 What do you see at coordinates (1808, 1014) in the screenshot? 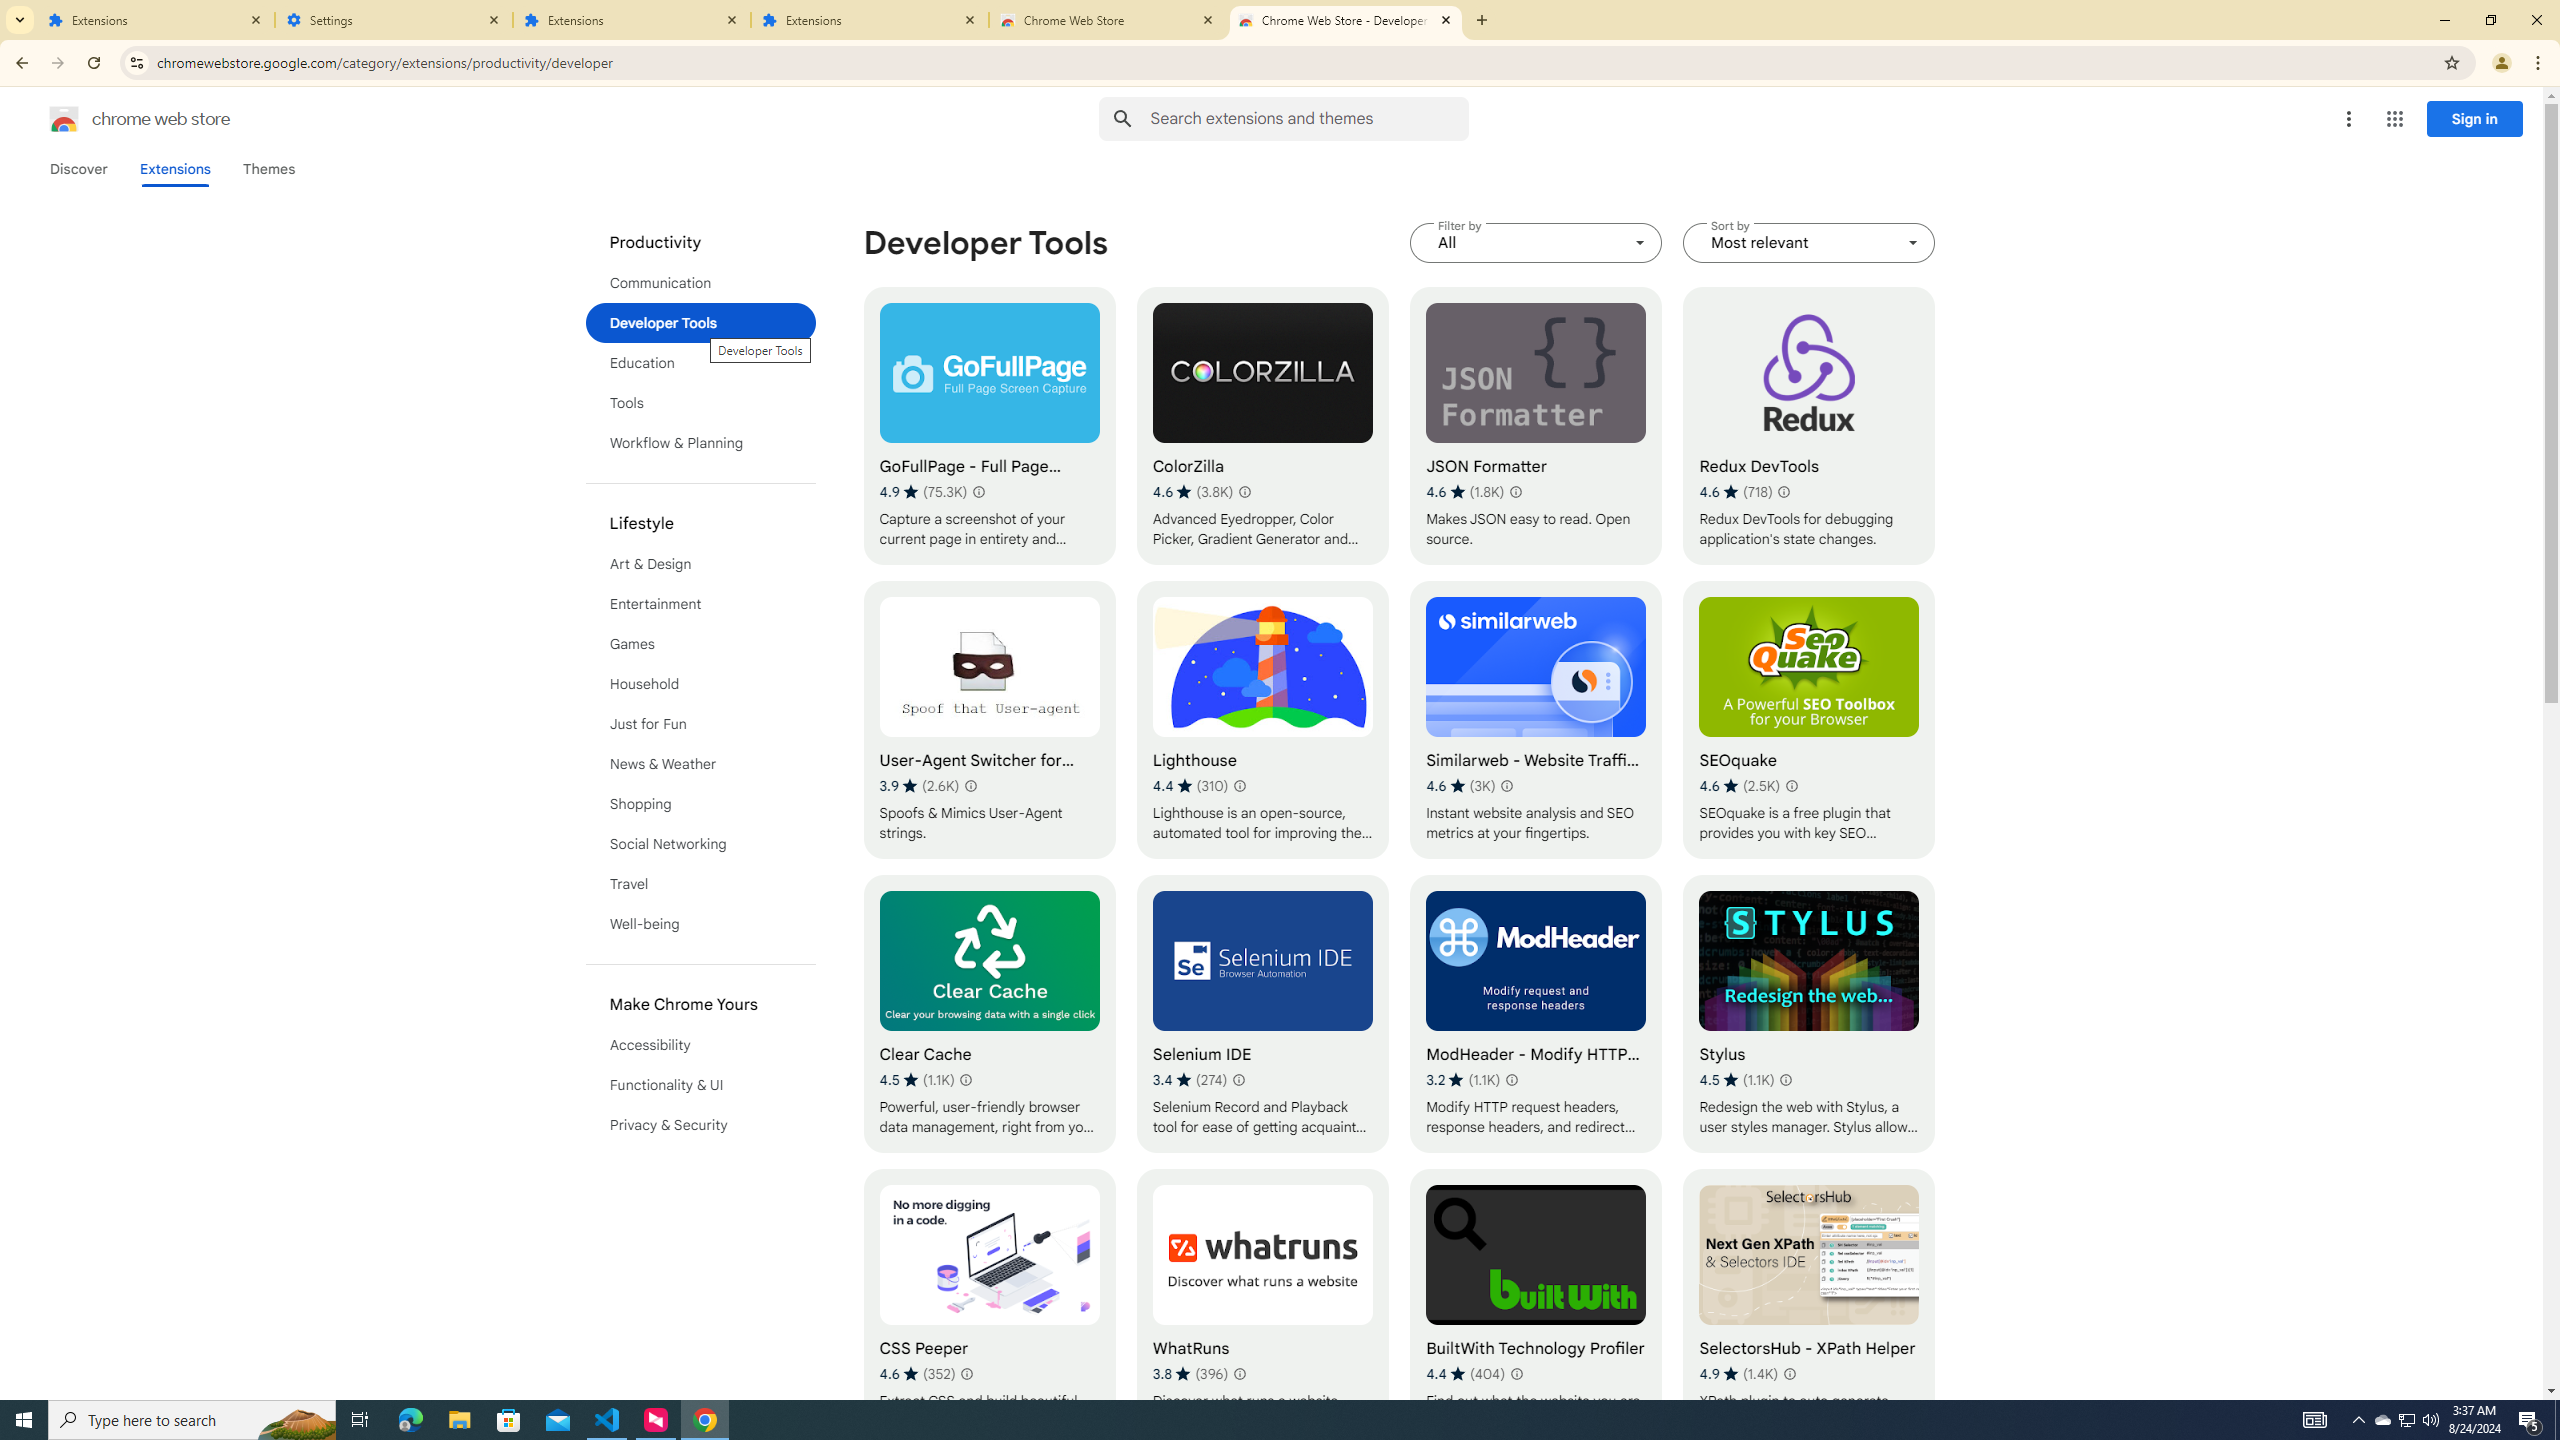
I see `Stylus` at bounding box center [1808, 1014].